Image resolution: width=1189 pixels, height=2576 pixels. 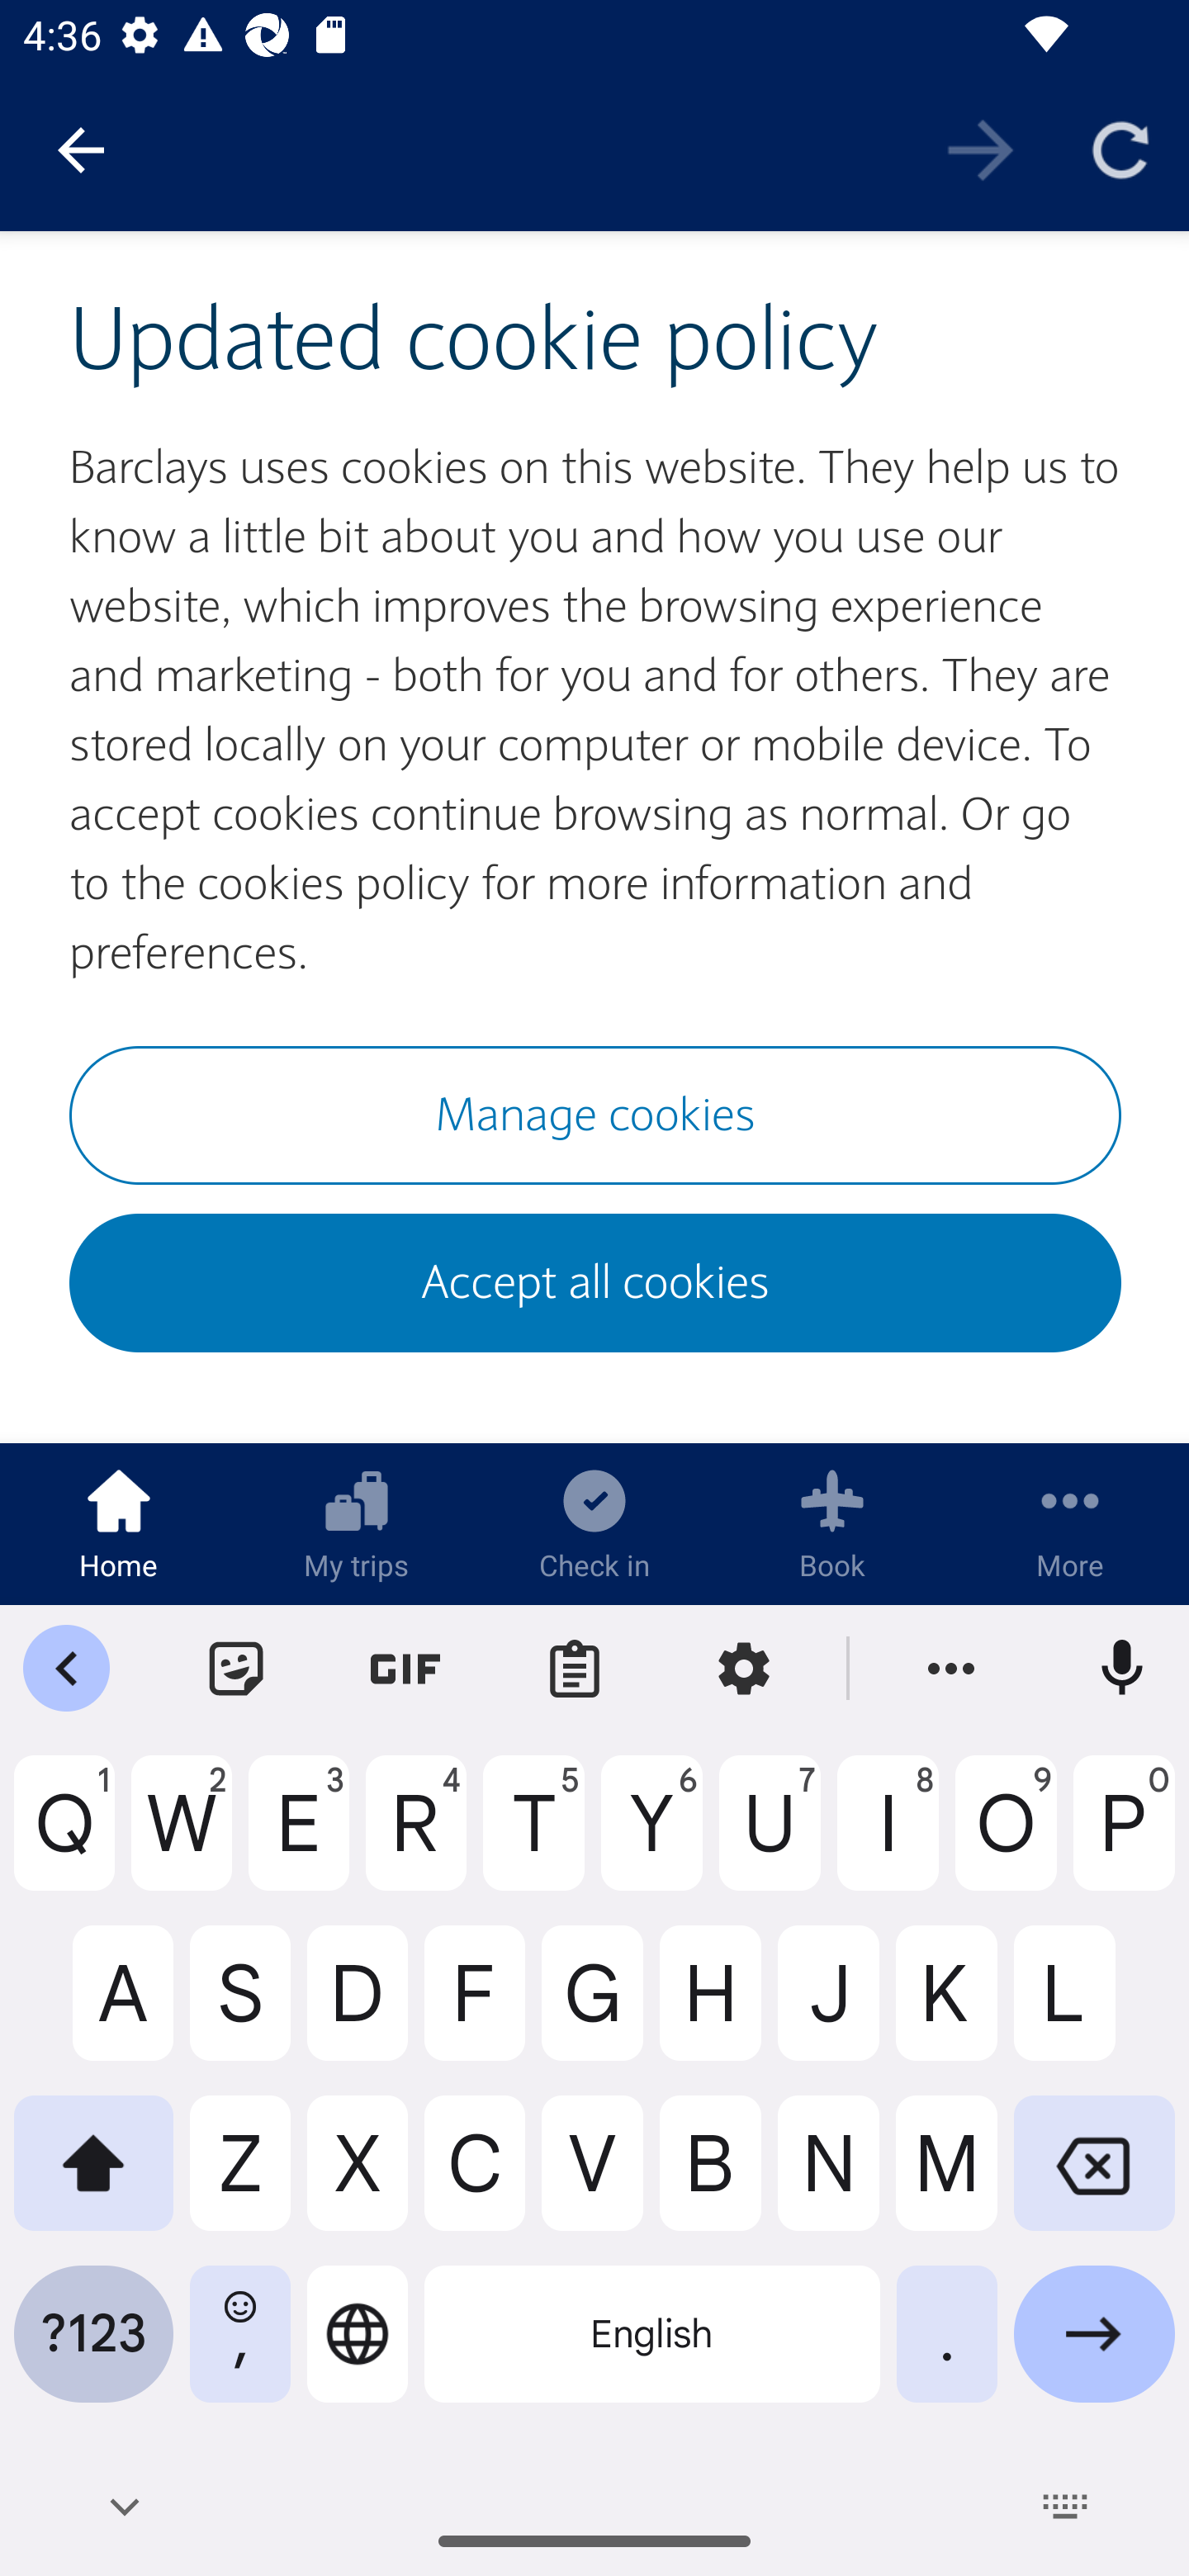 What do you see at coordinates (596, 1284) in the screenshot?
I see `Accept all cookies` at bounding box center [596, 1284].